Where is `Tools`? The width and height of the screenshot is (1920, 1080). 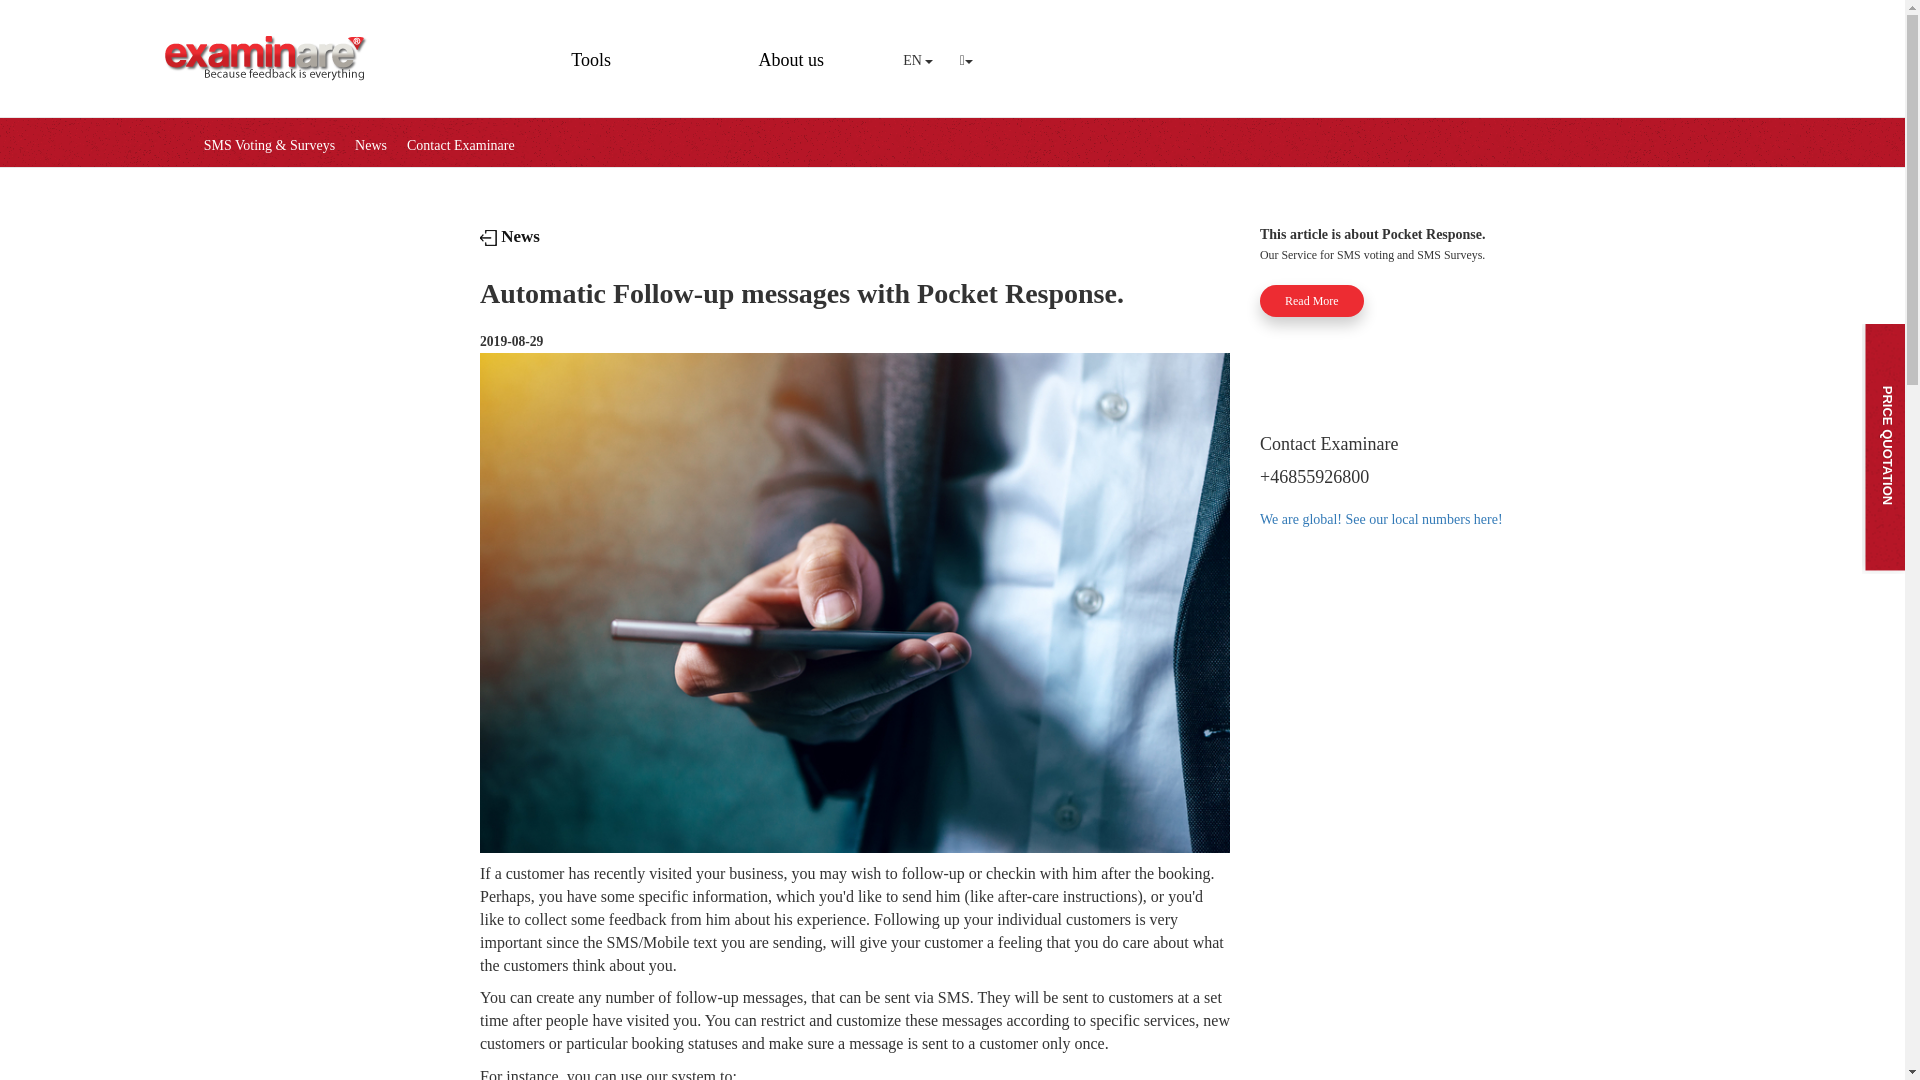 Tools is located at coordinates (591, 52).